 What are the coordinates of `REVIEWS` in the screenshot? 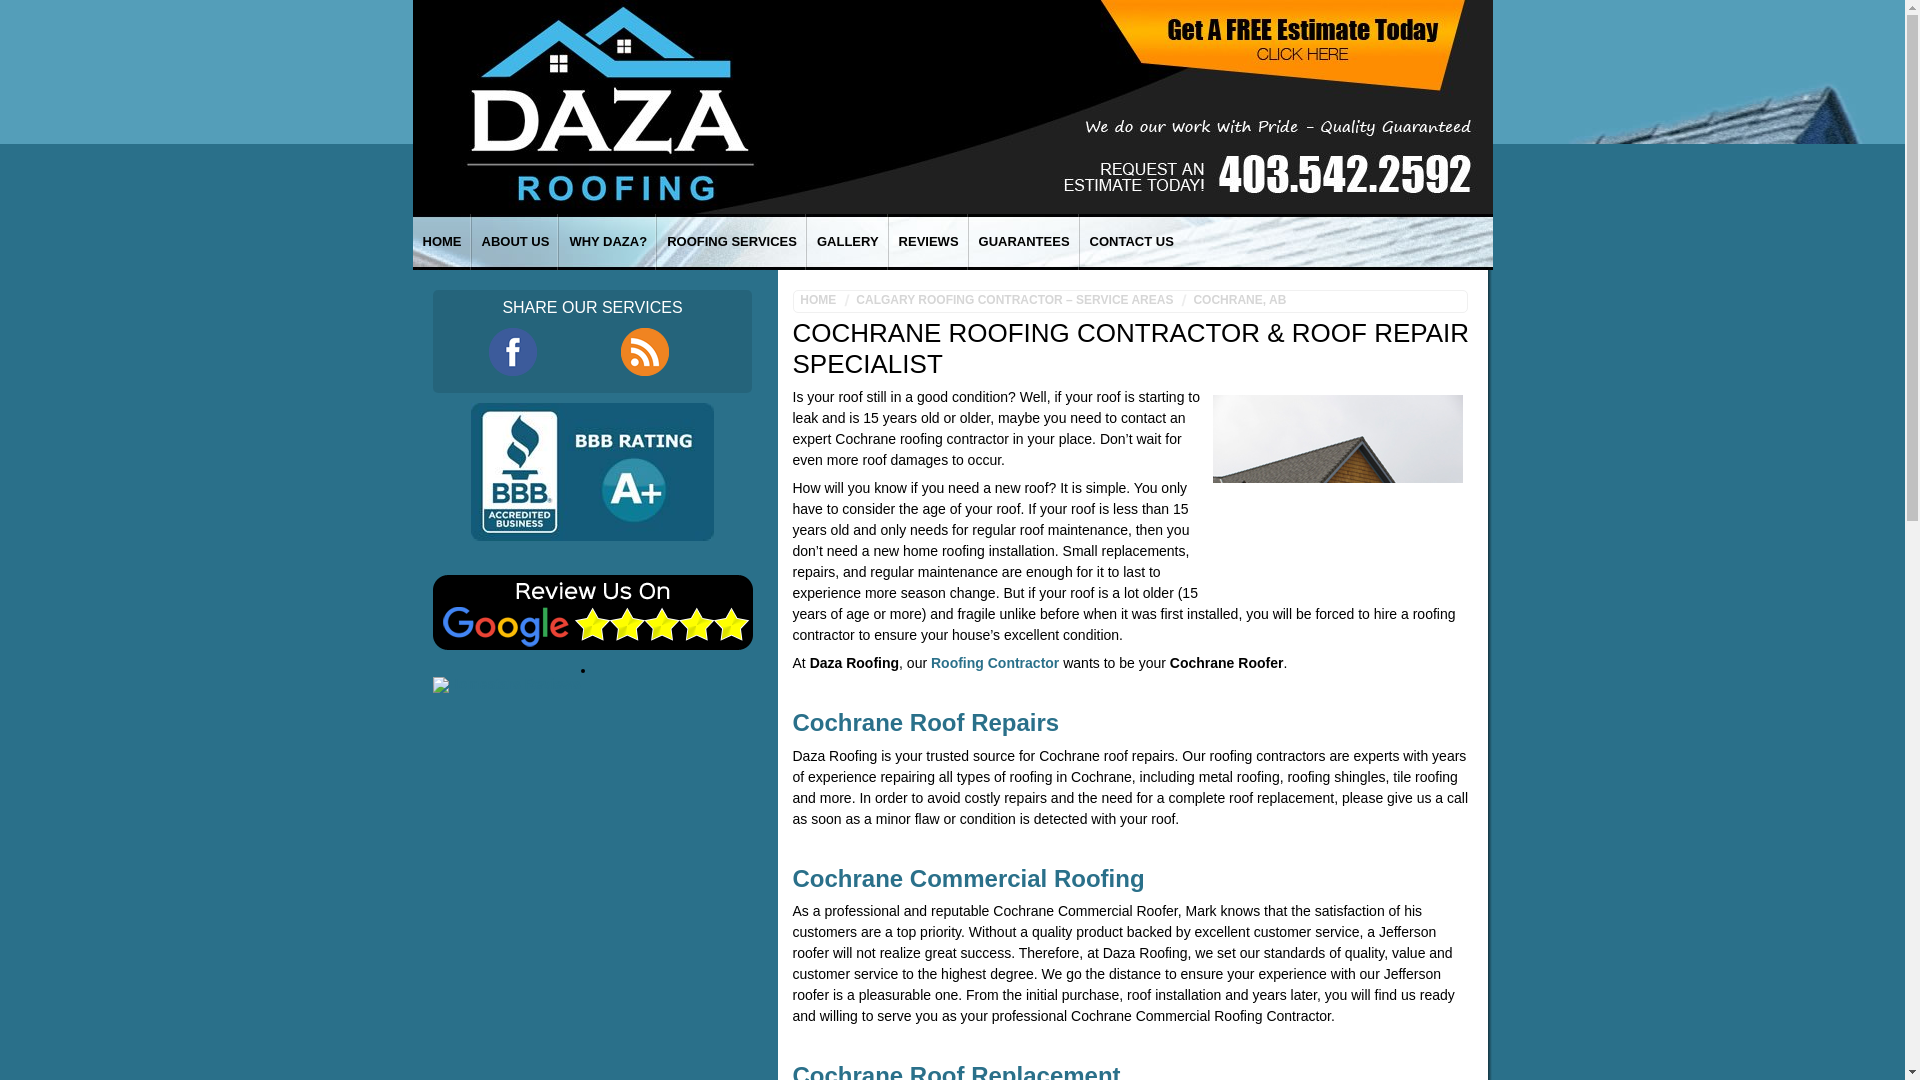 It's located at (928, 242).